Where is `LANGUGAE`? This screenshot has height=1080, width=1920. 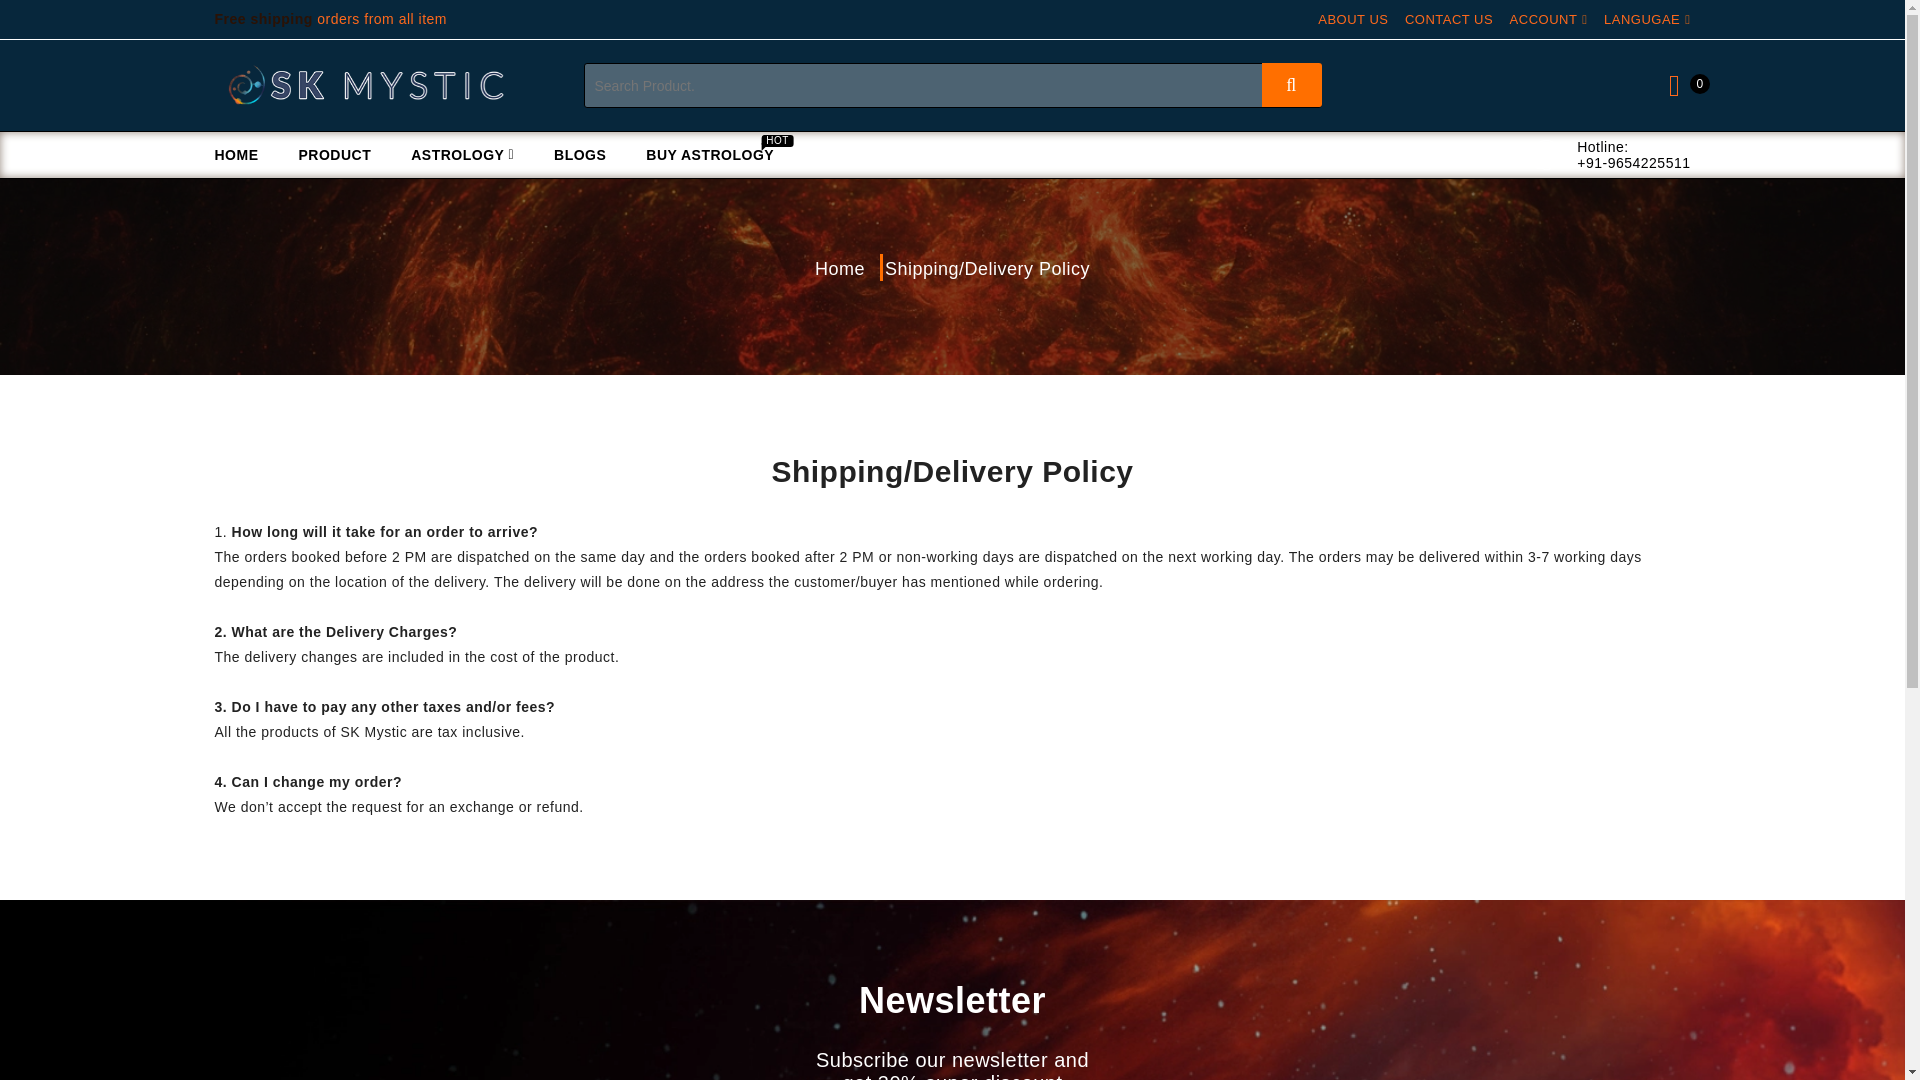 LANGUGAE is located at coordinates (710, 154).